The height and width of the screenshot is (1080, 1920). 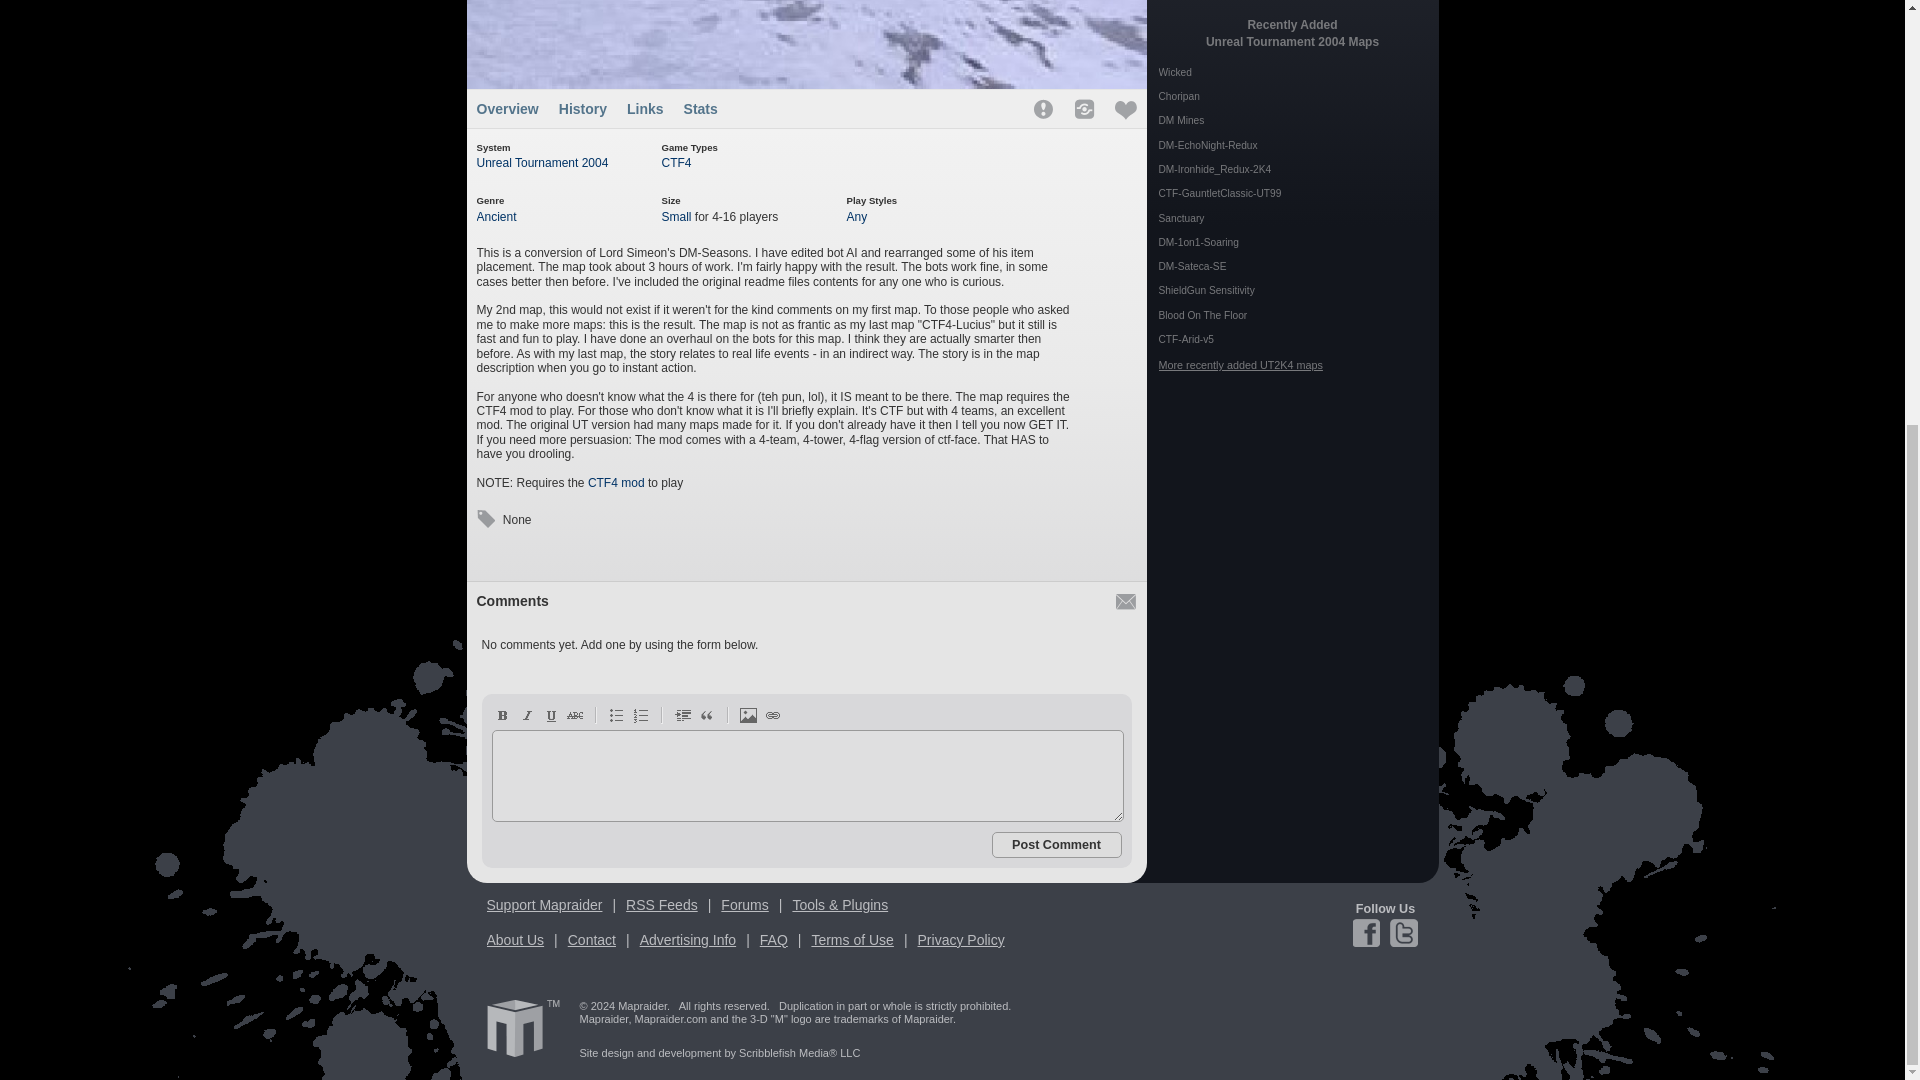 I want to click on Browse all Ancient maps for Unreal Tournament 2004, so click(x=496, y=216).